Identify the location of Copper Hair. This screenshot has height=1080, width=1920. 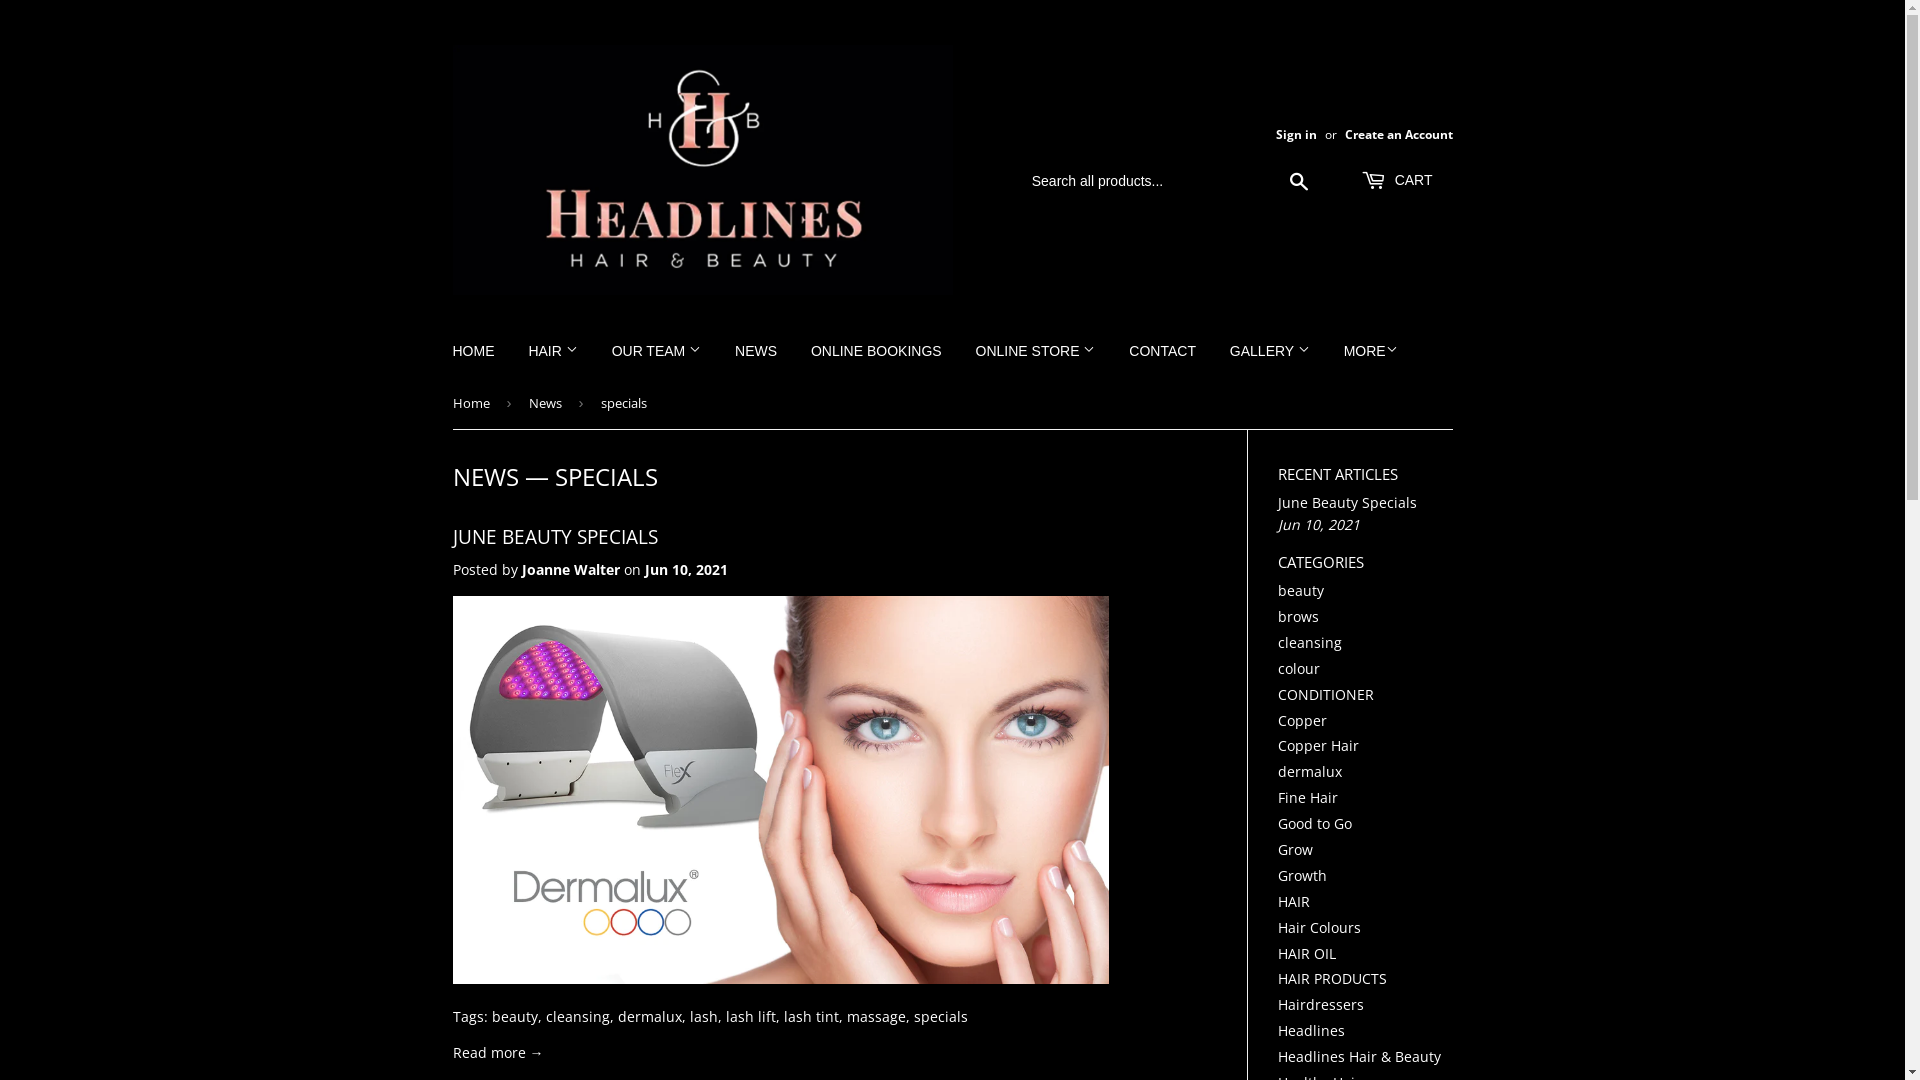
(1318, 746).